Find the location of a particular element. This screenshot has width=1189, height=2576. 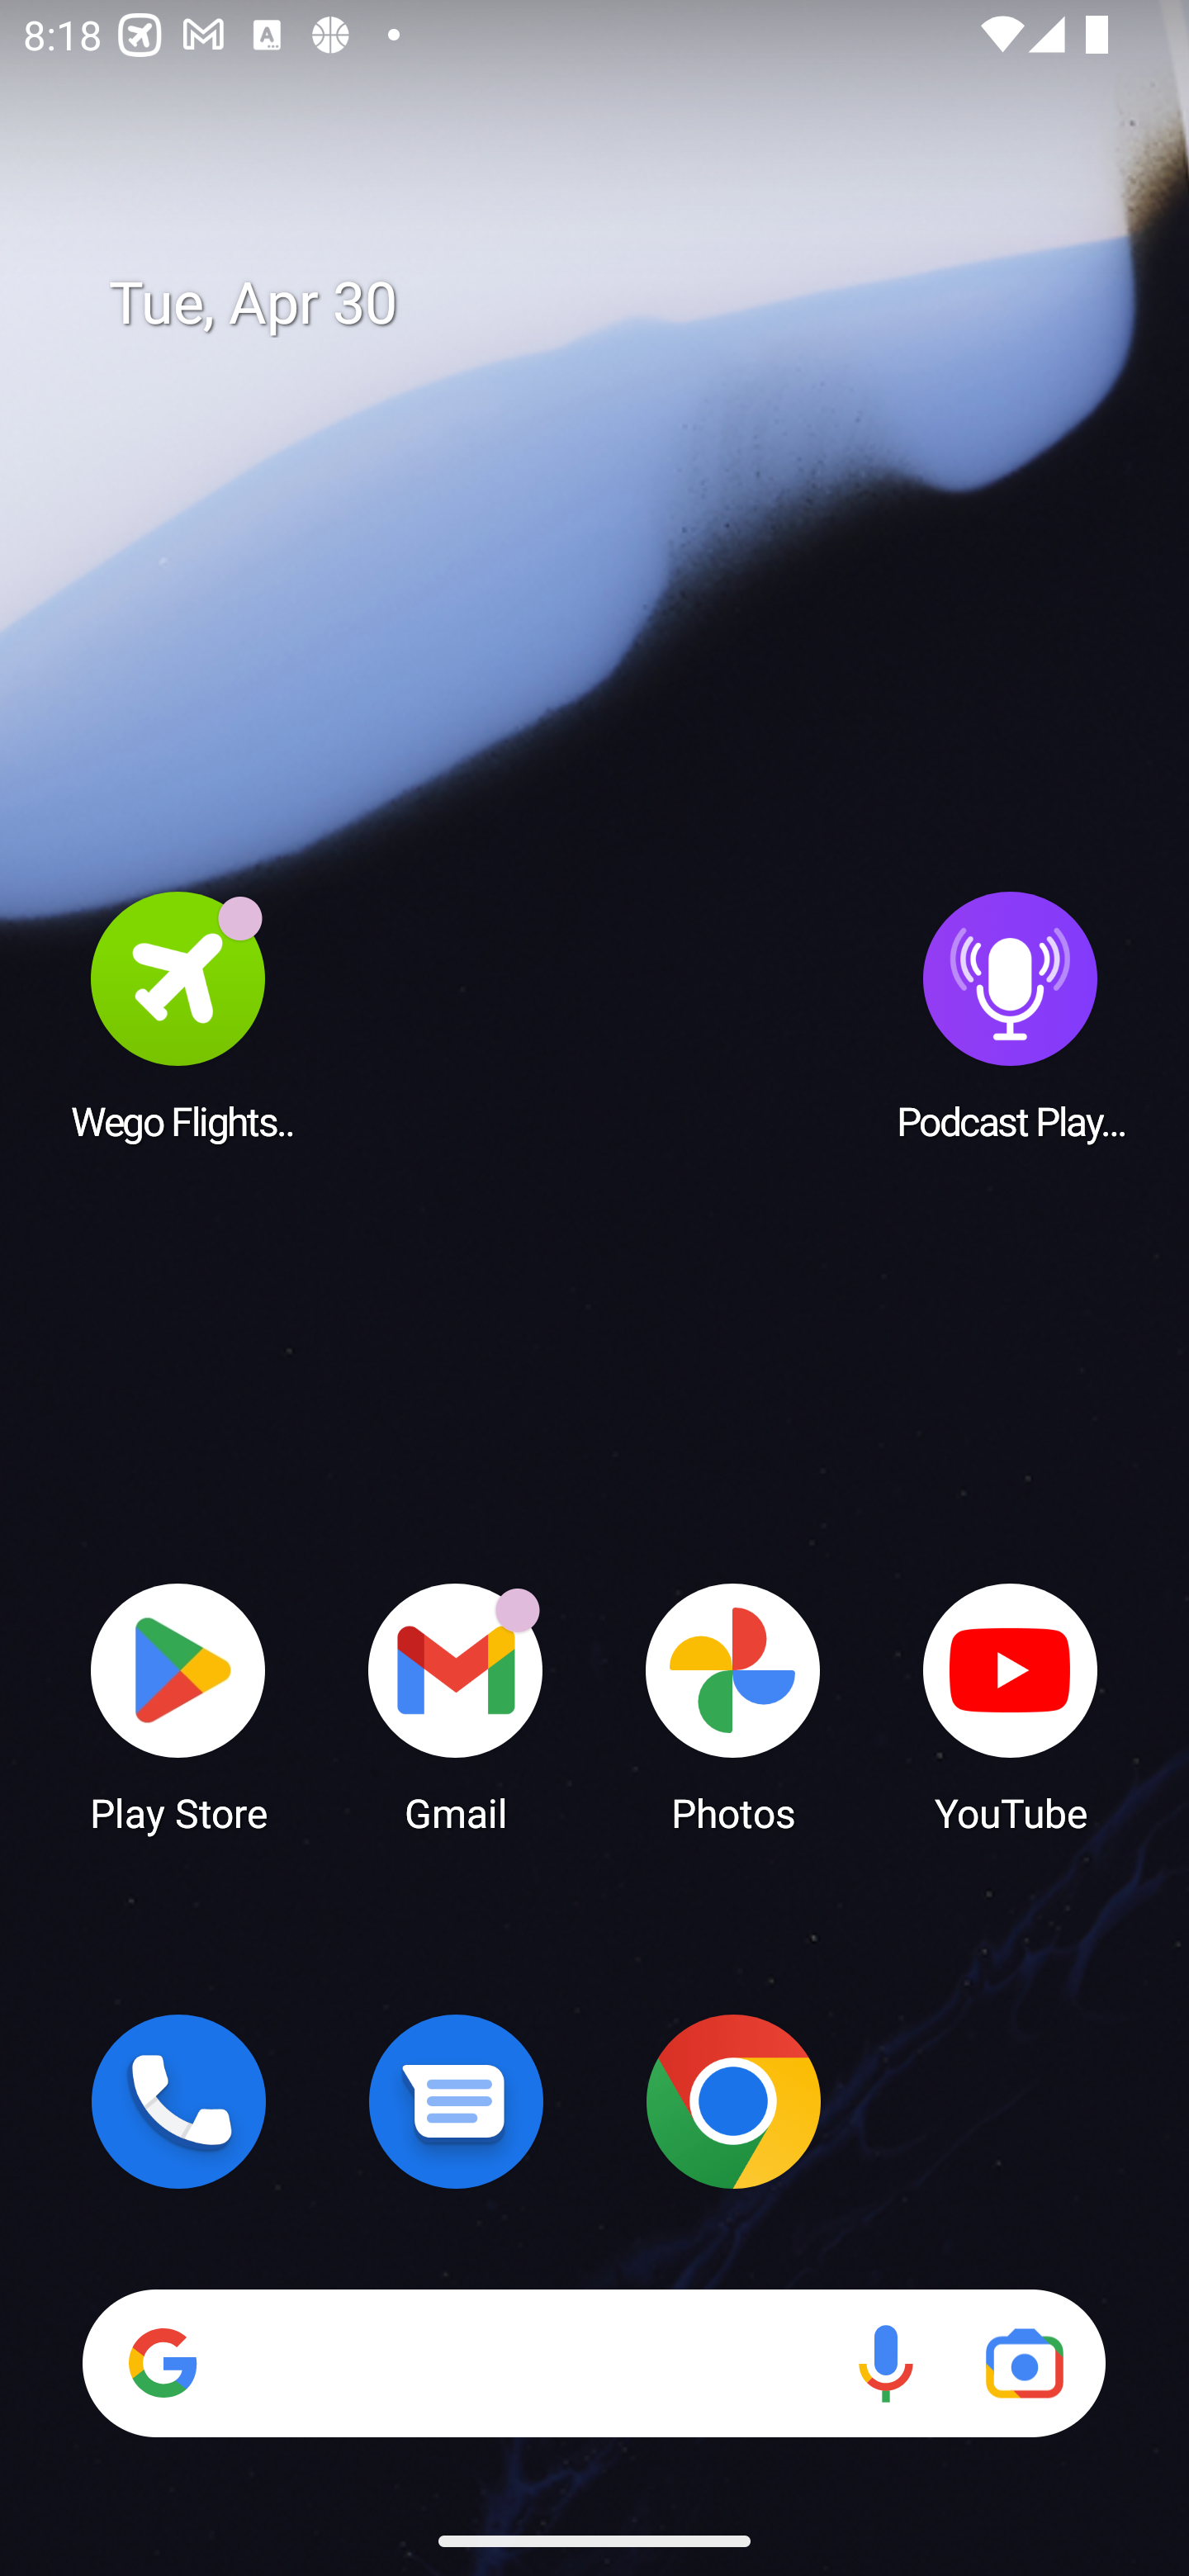

YouTube is located at coordinates (1011, 1706).